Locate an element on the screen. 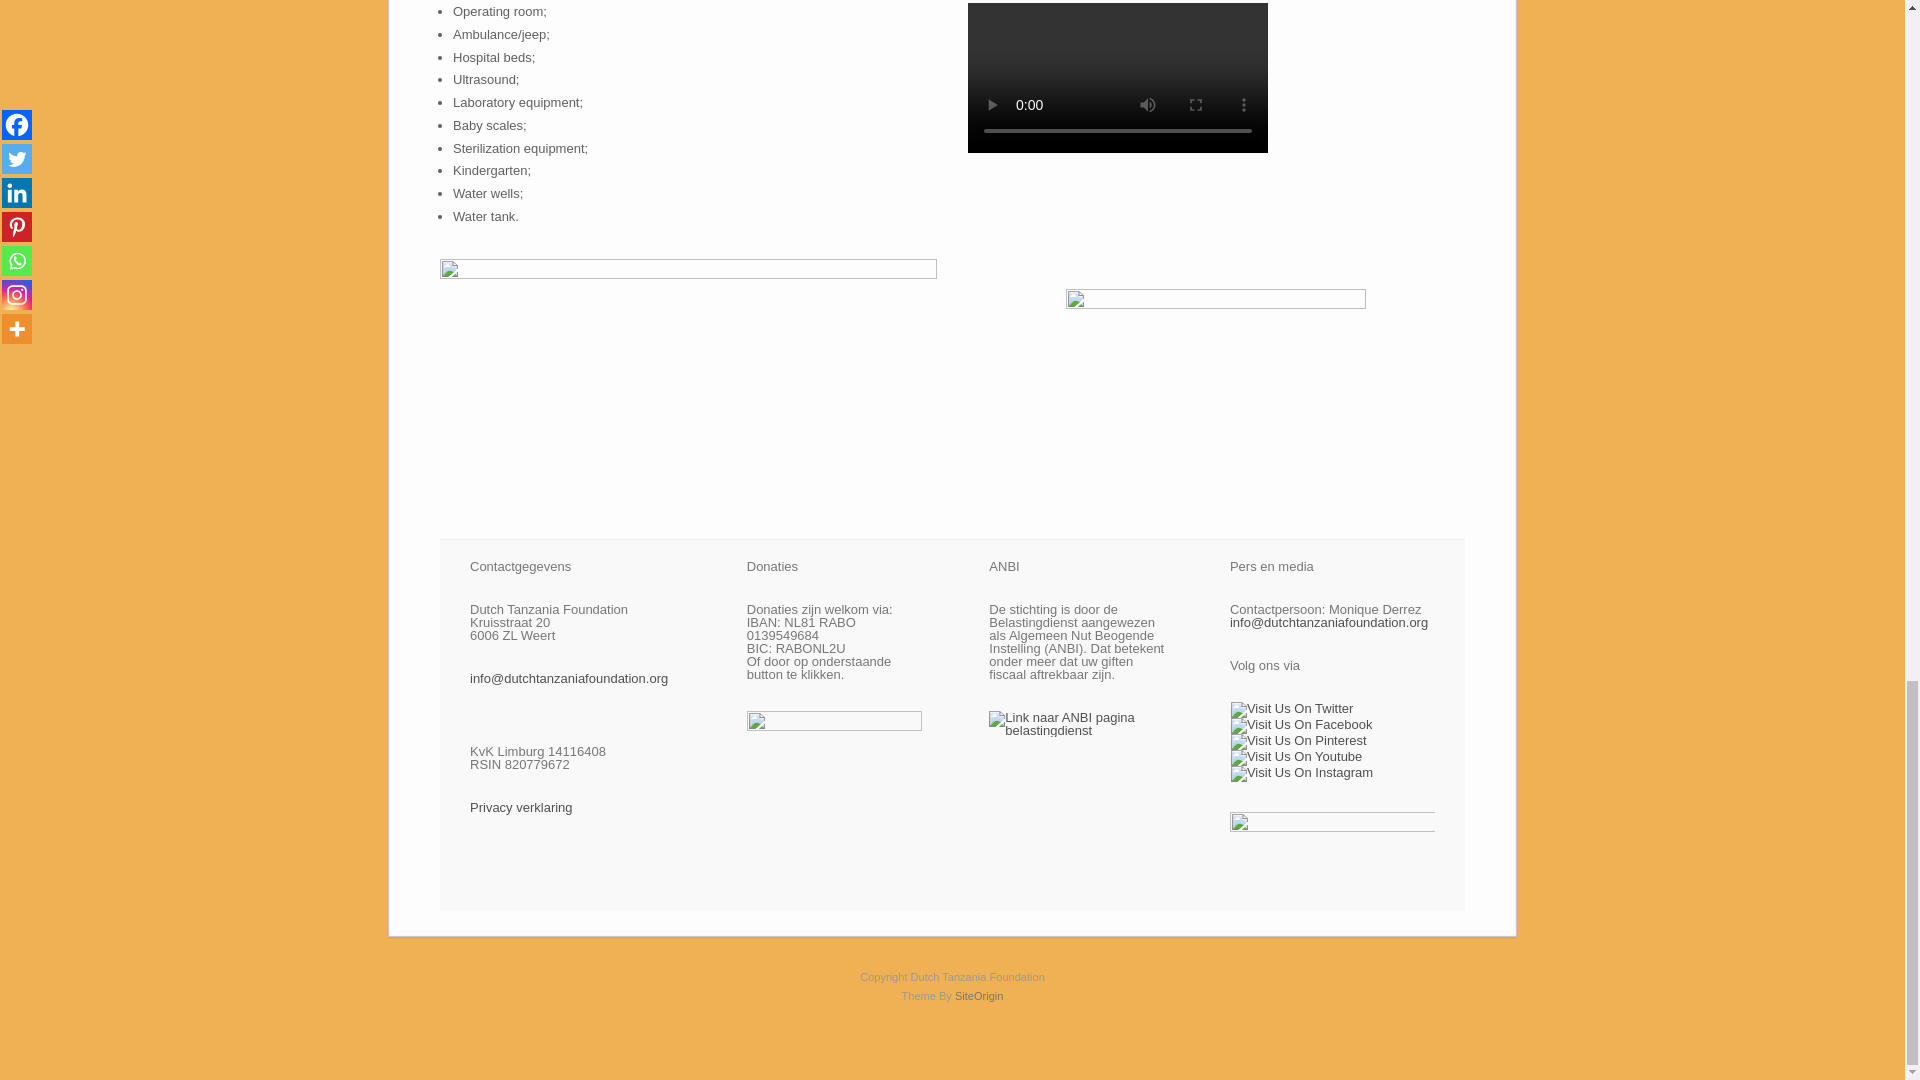 This screenshot has height=1080, width=1920. Visit Us On Twitter is located at coordinates (1292, 706).